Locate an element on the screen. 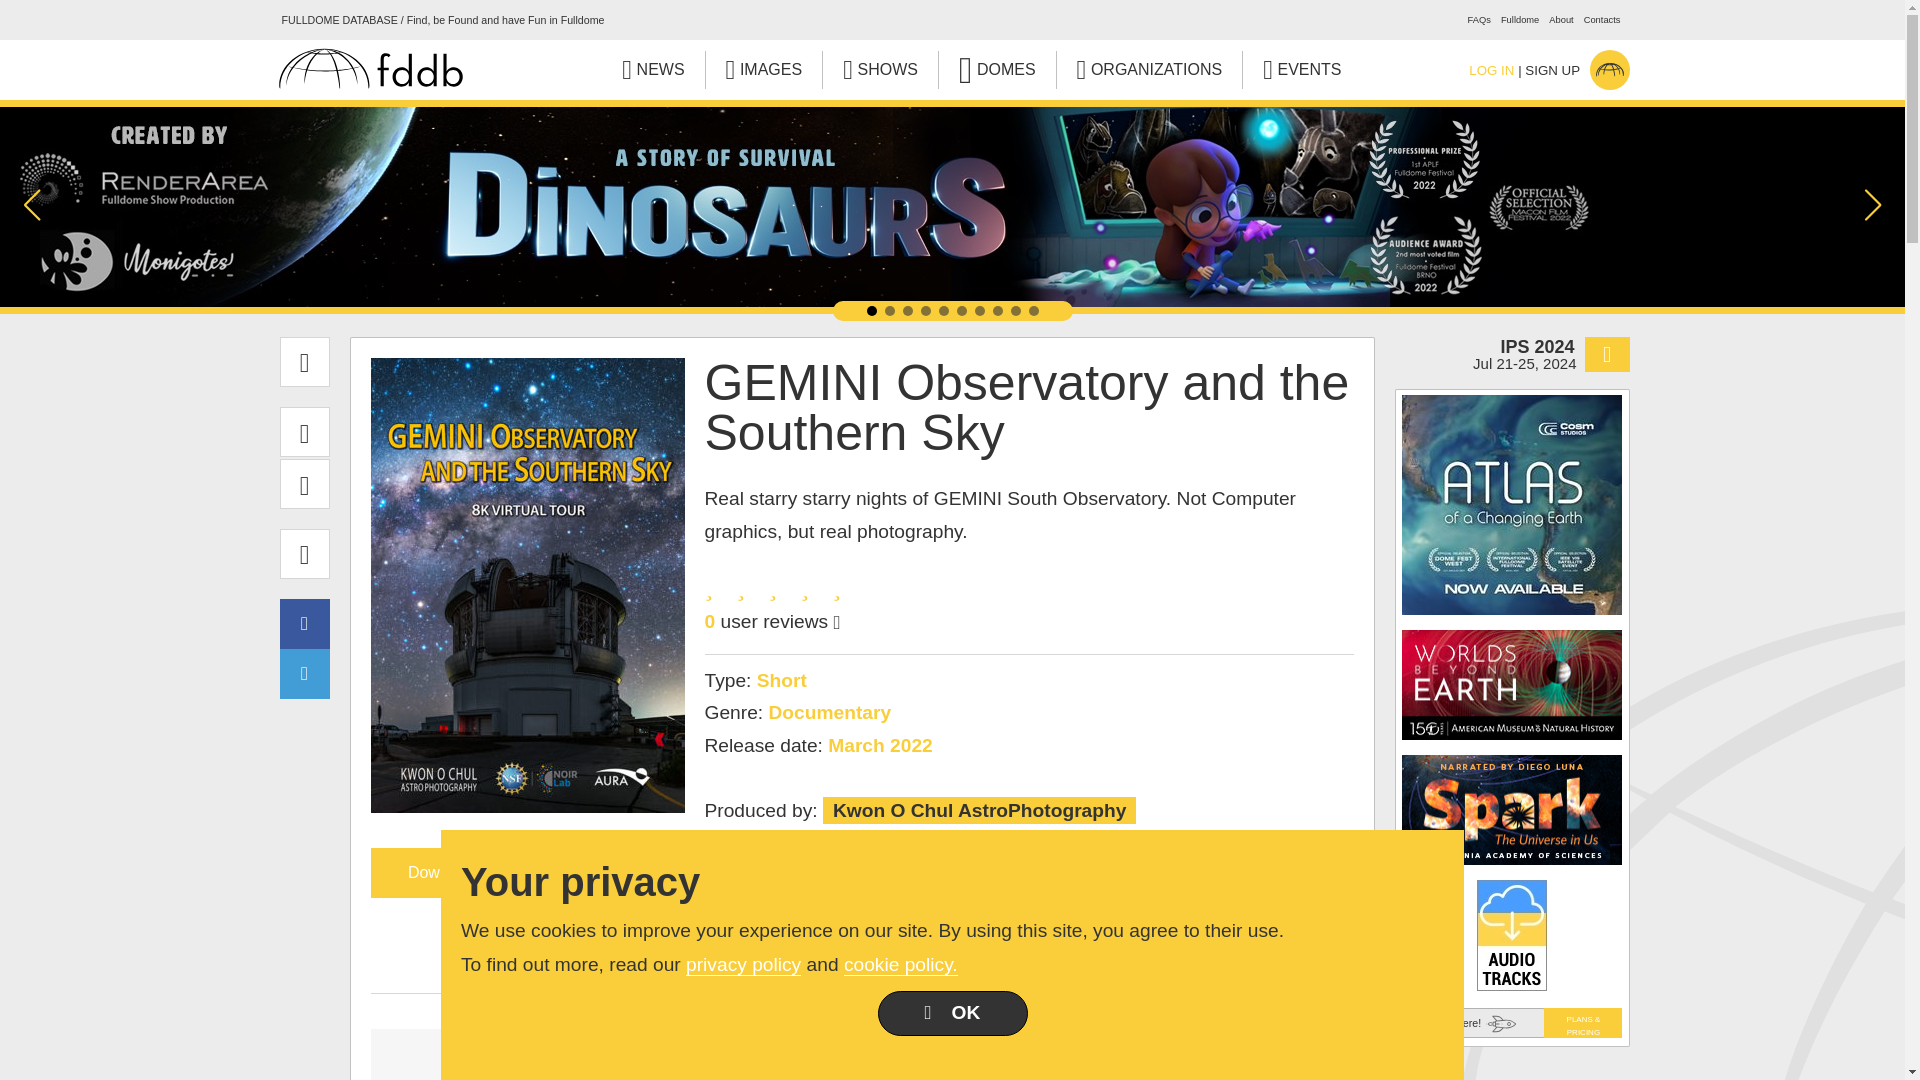 The image size is (1920, 1080). ORGANIZATIONS is located at coordinates (1150, 68).